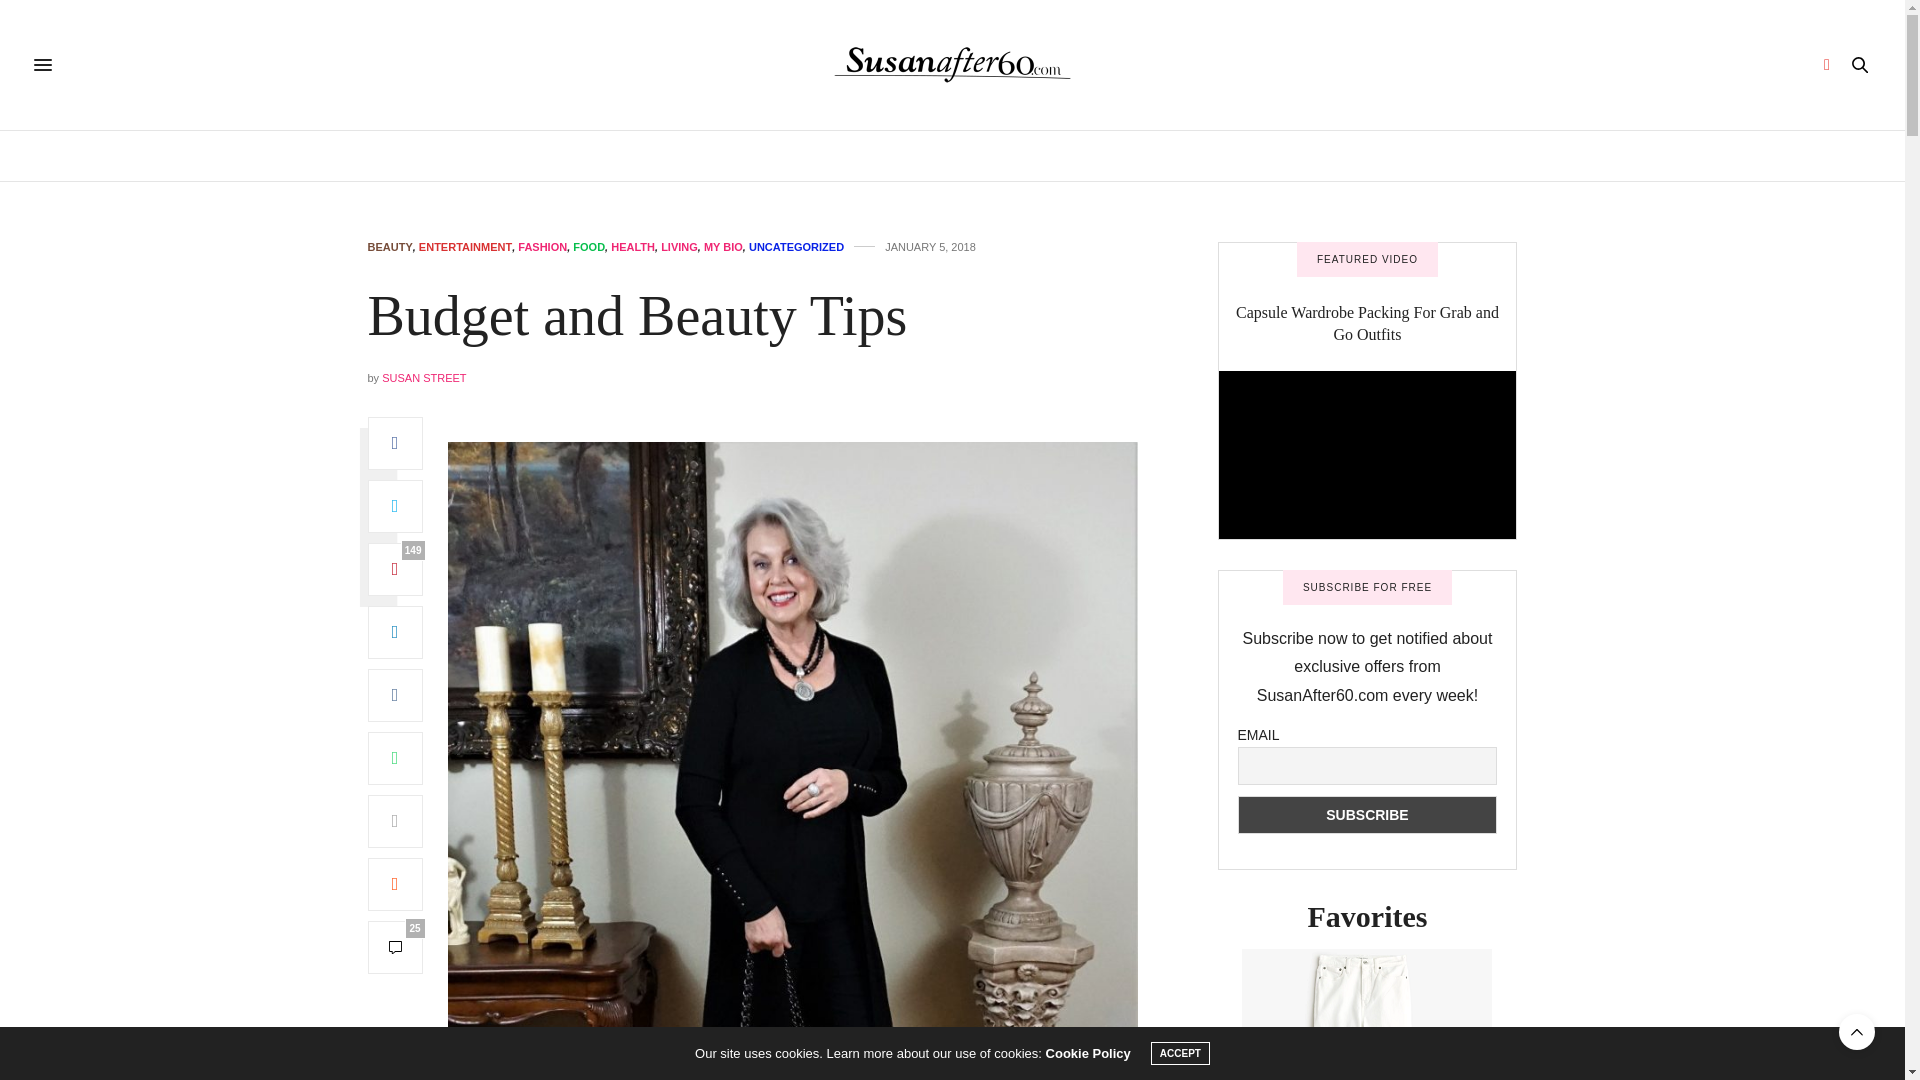 Image resolution: width=1920 pixels, height=1080 pixels. What do you see at coordinates (1100, 156) in the screenshot?
I see `FASHION` at bounding box center [1100, 156].